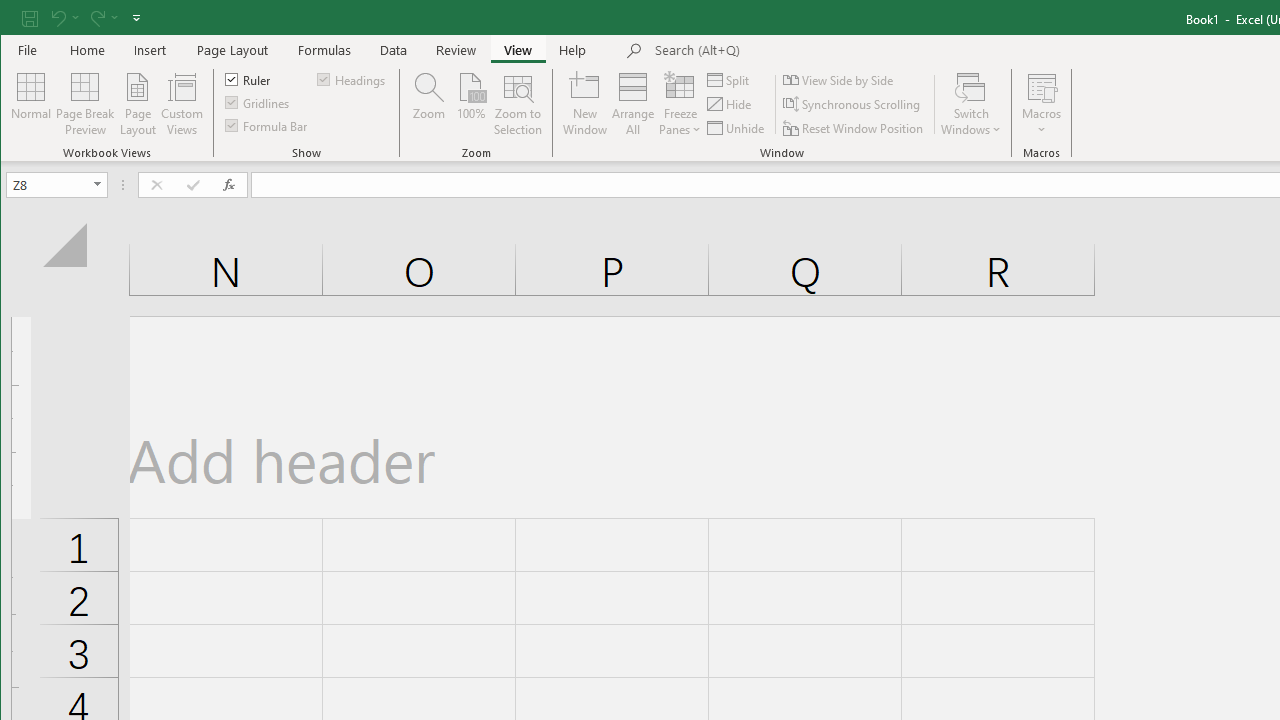  What do you see at coordinates (258, 102) in the screenshot?
I see `Gridlines` at bounding box center [258, 102].